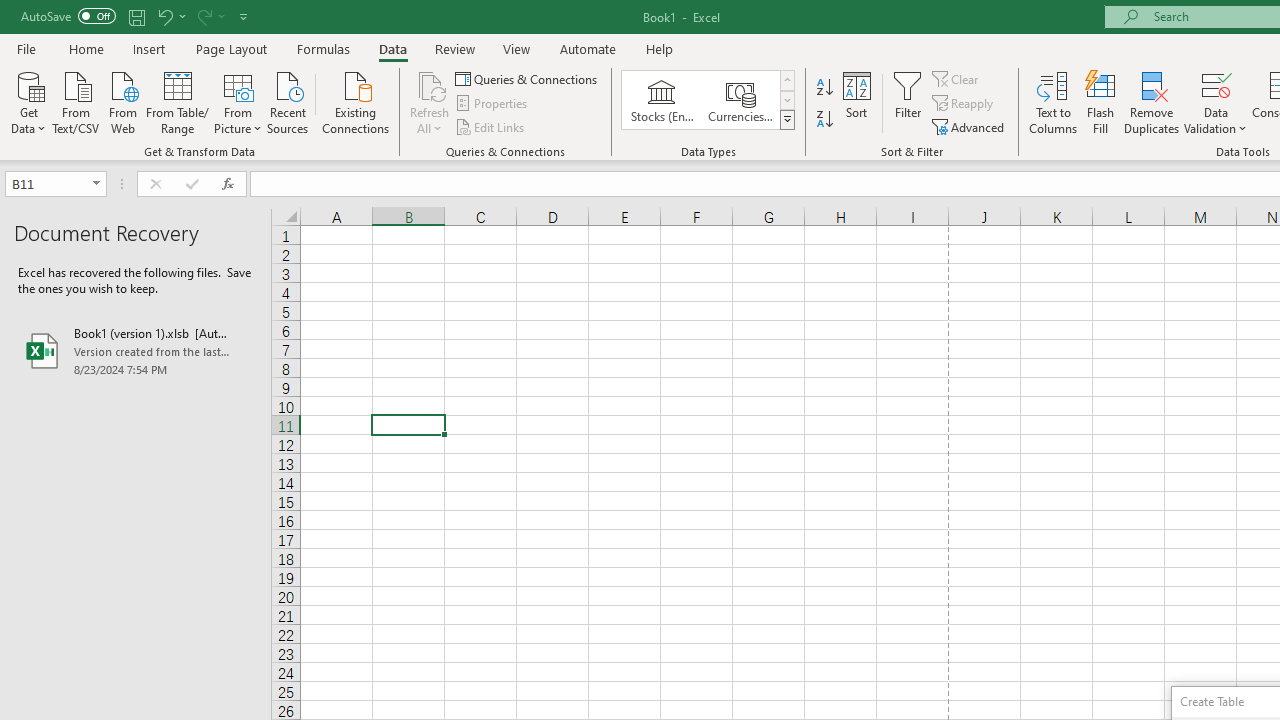  I want to click on Edit Links, so click(491, 126).